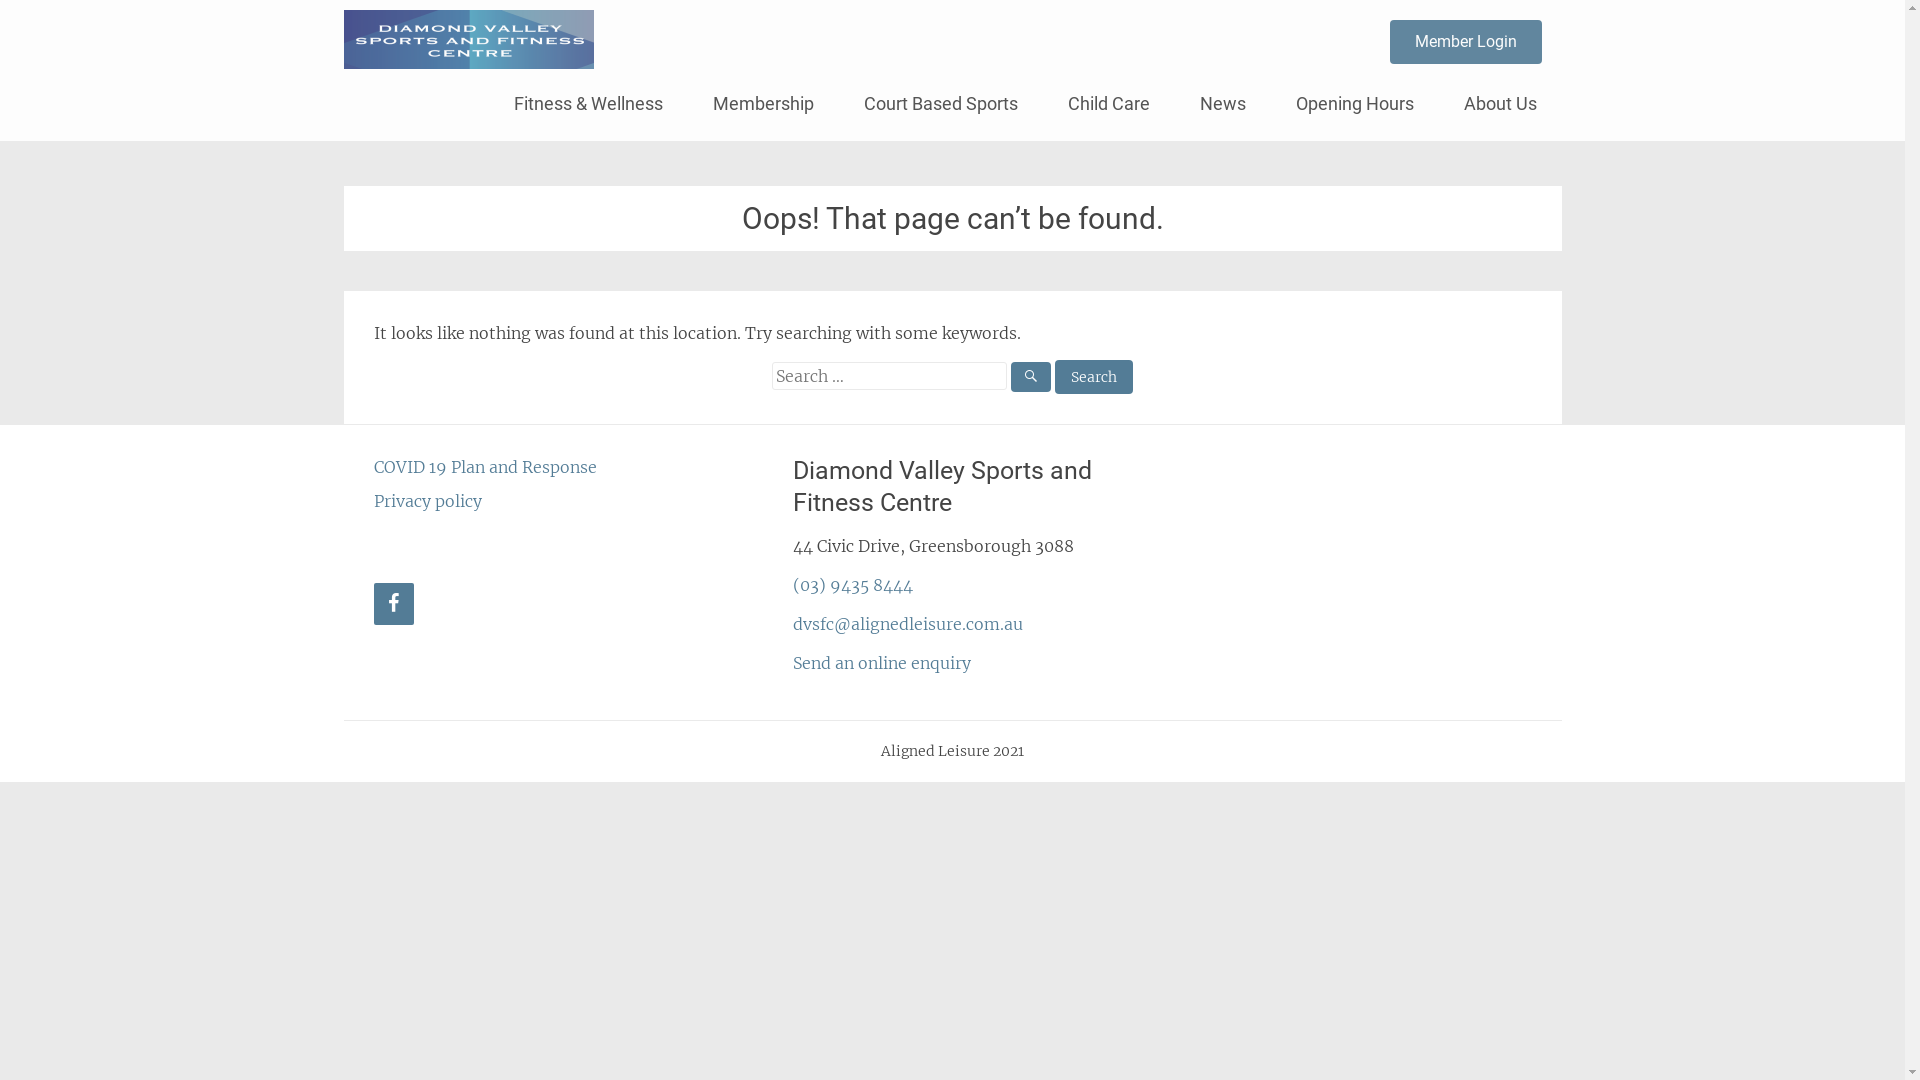 This screenshot has height=1080, width=1920. What do you see at coordinates (1354, 104) in the screenshot?
I see `Opening Hours` at bounding box center [1354, 104].